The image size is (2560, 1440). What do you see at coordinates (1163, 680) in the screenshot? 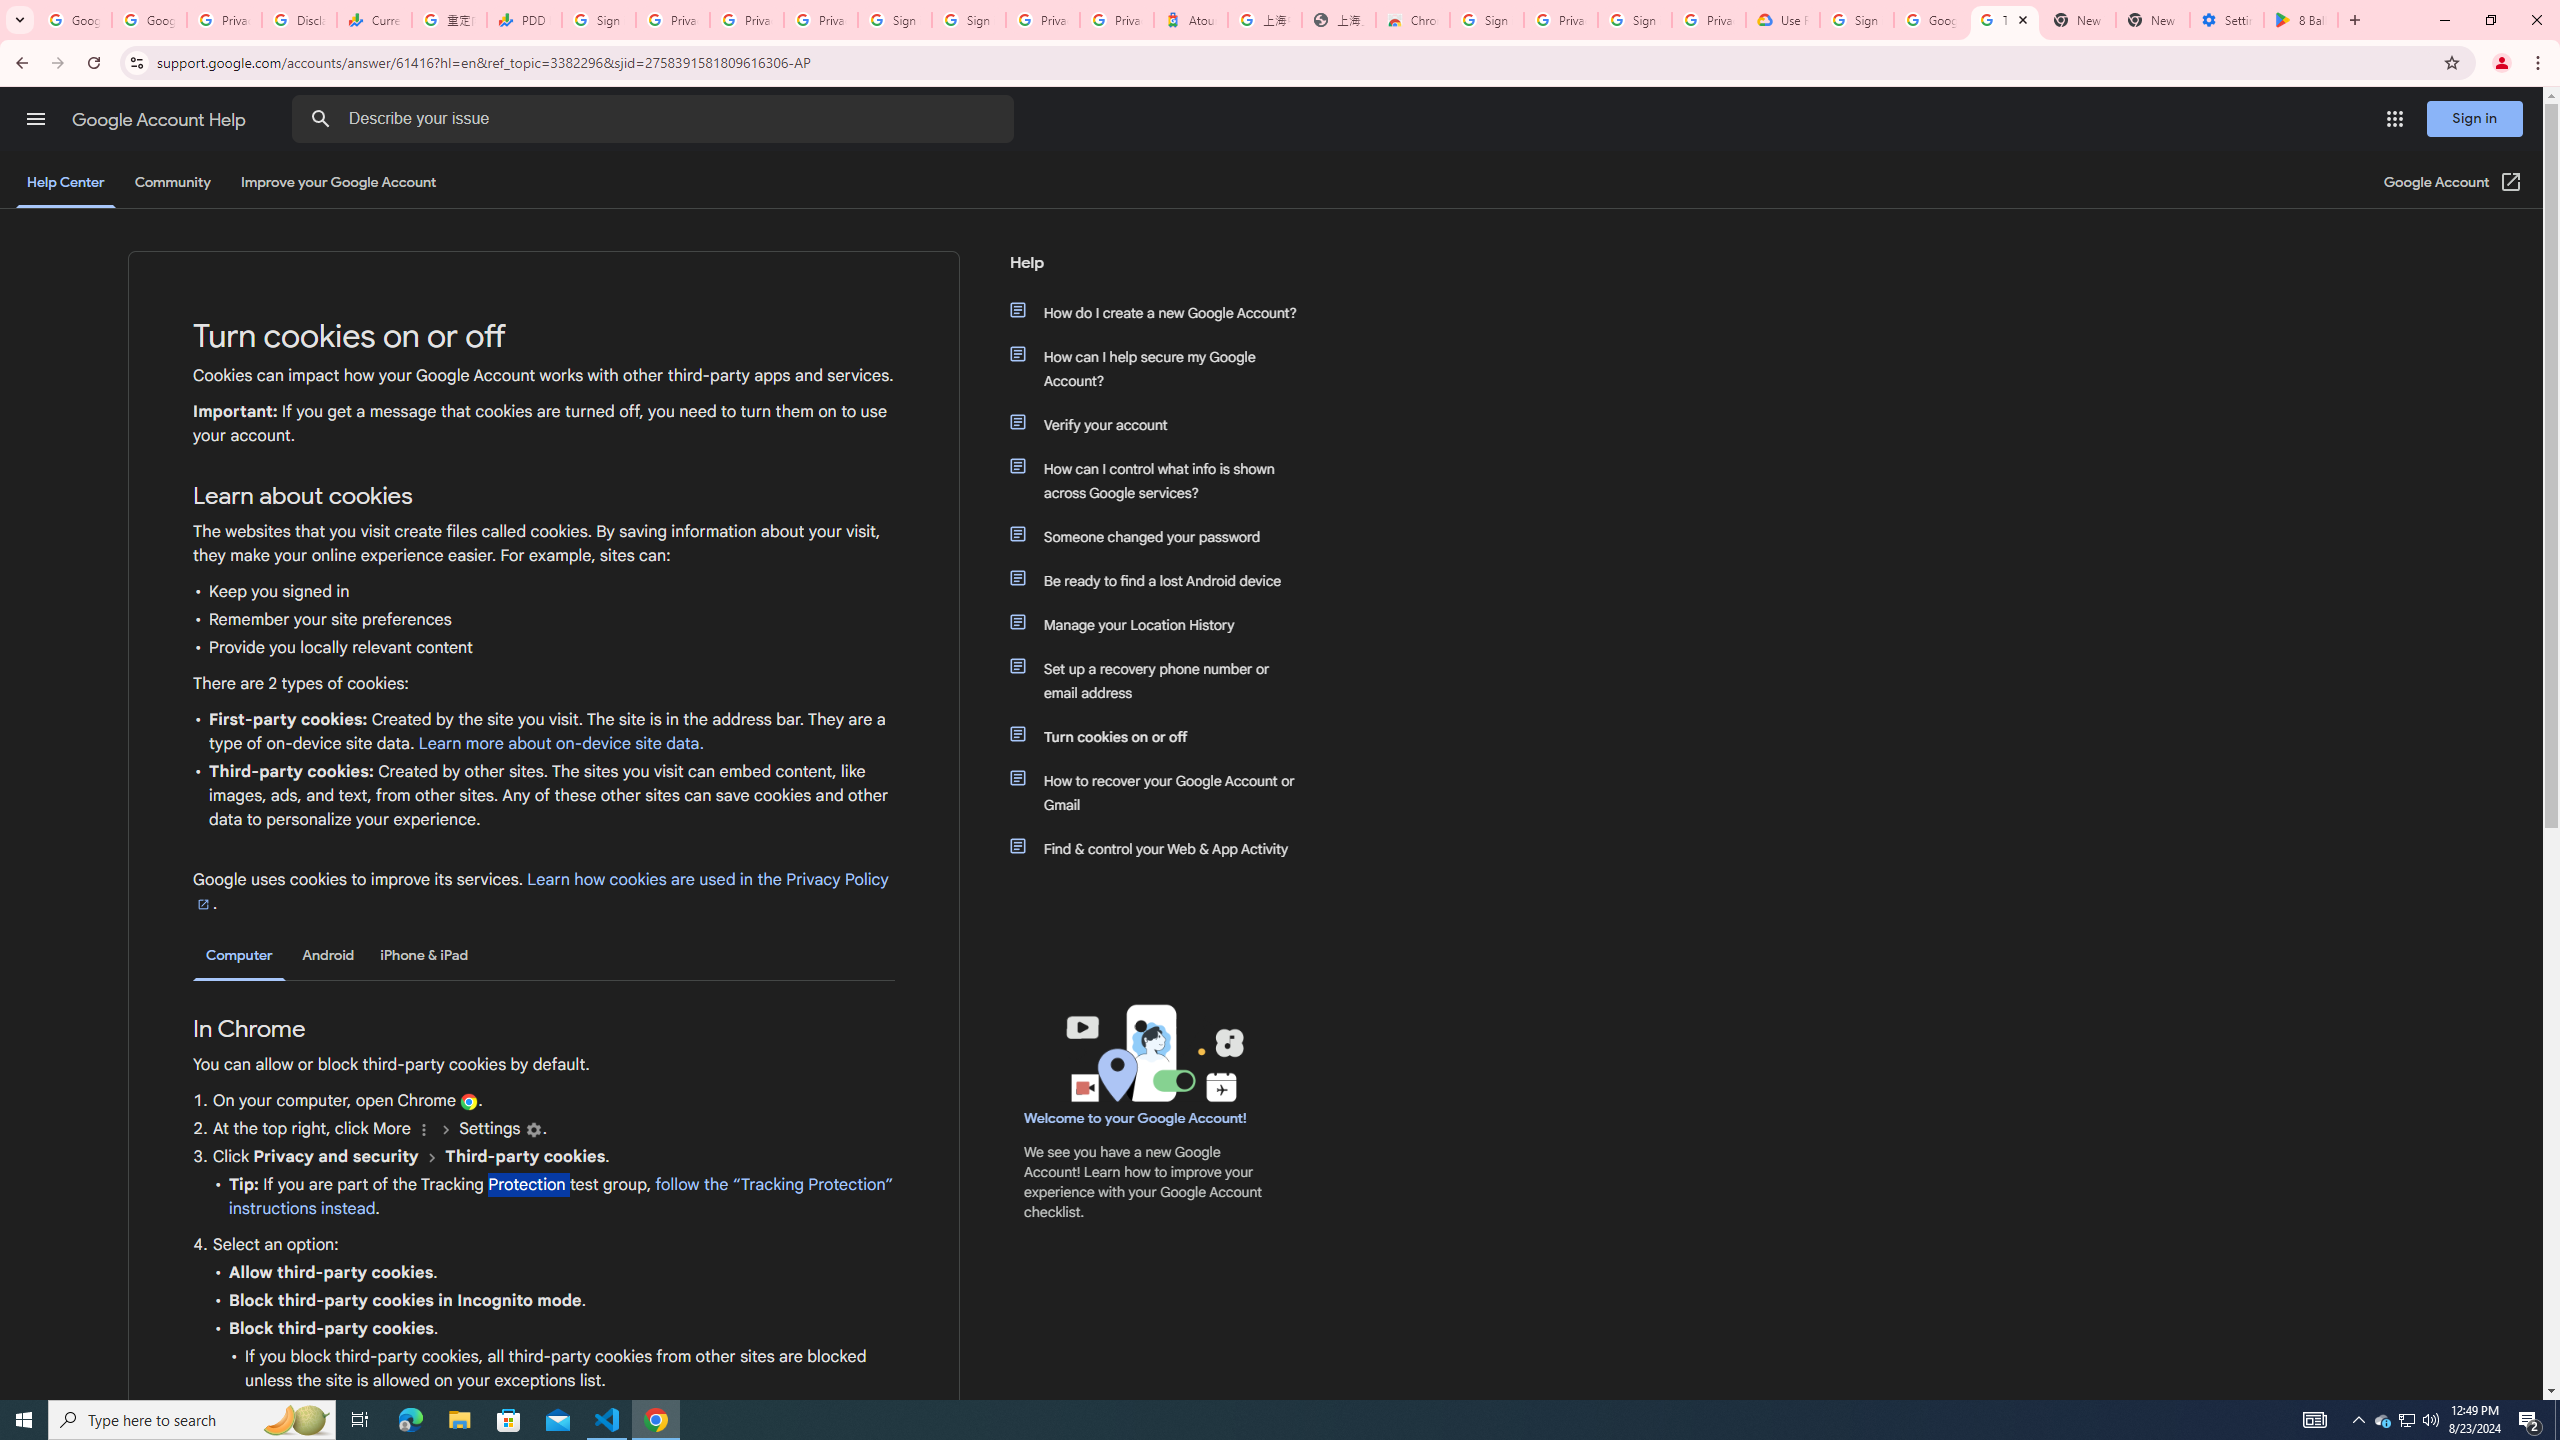
I see `Set up a recovery phone number or email address` at bounding box center [1163, 680].